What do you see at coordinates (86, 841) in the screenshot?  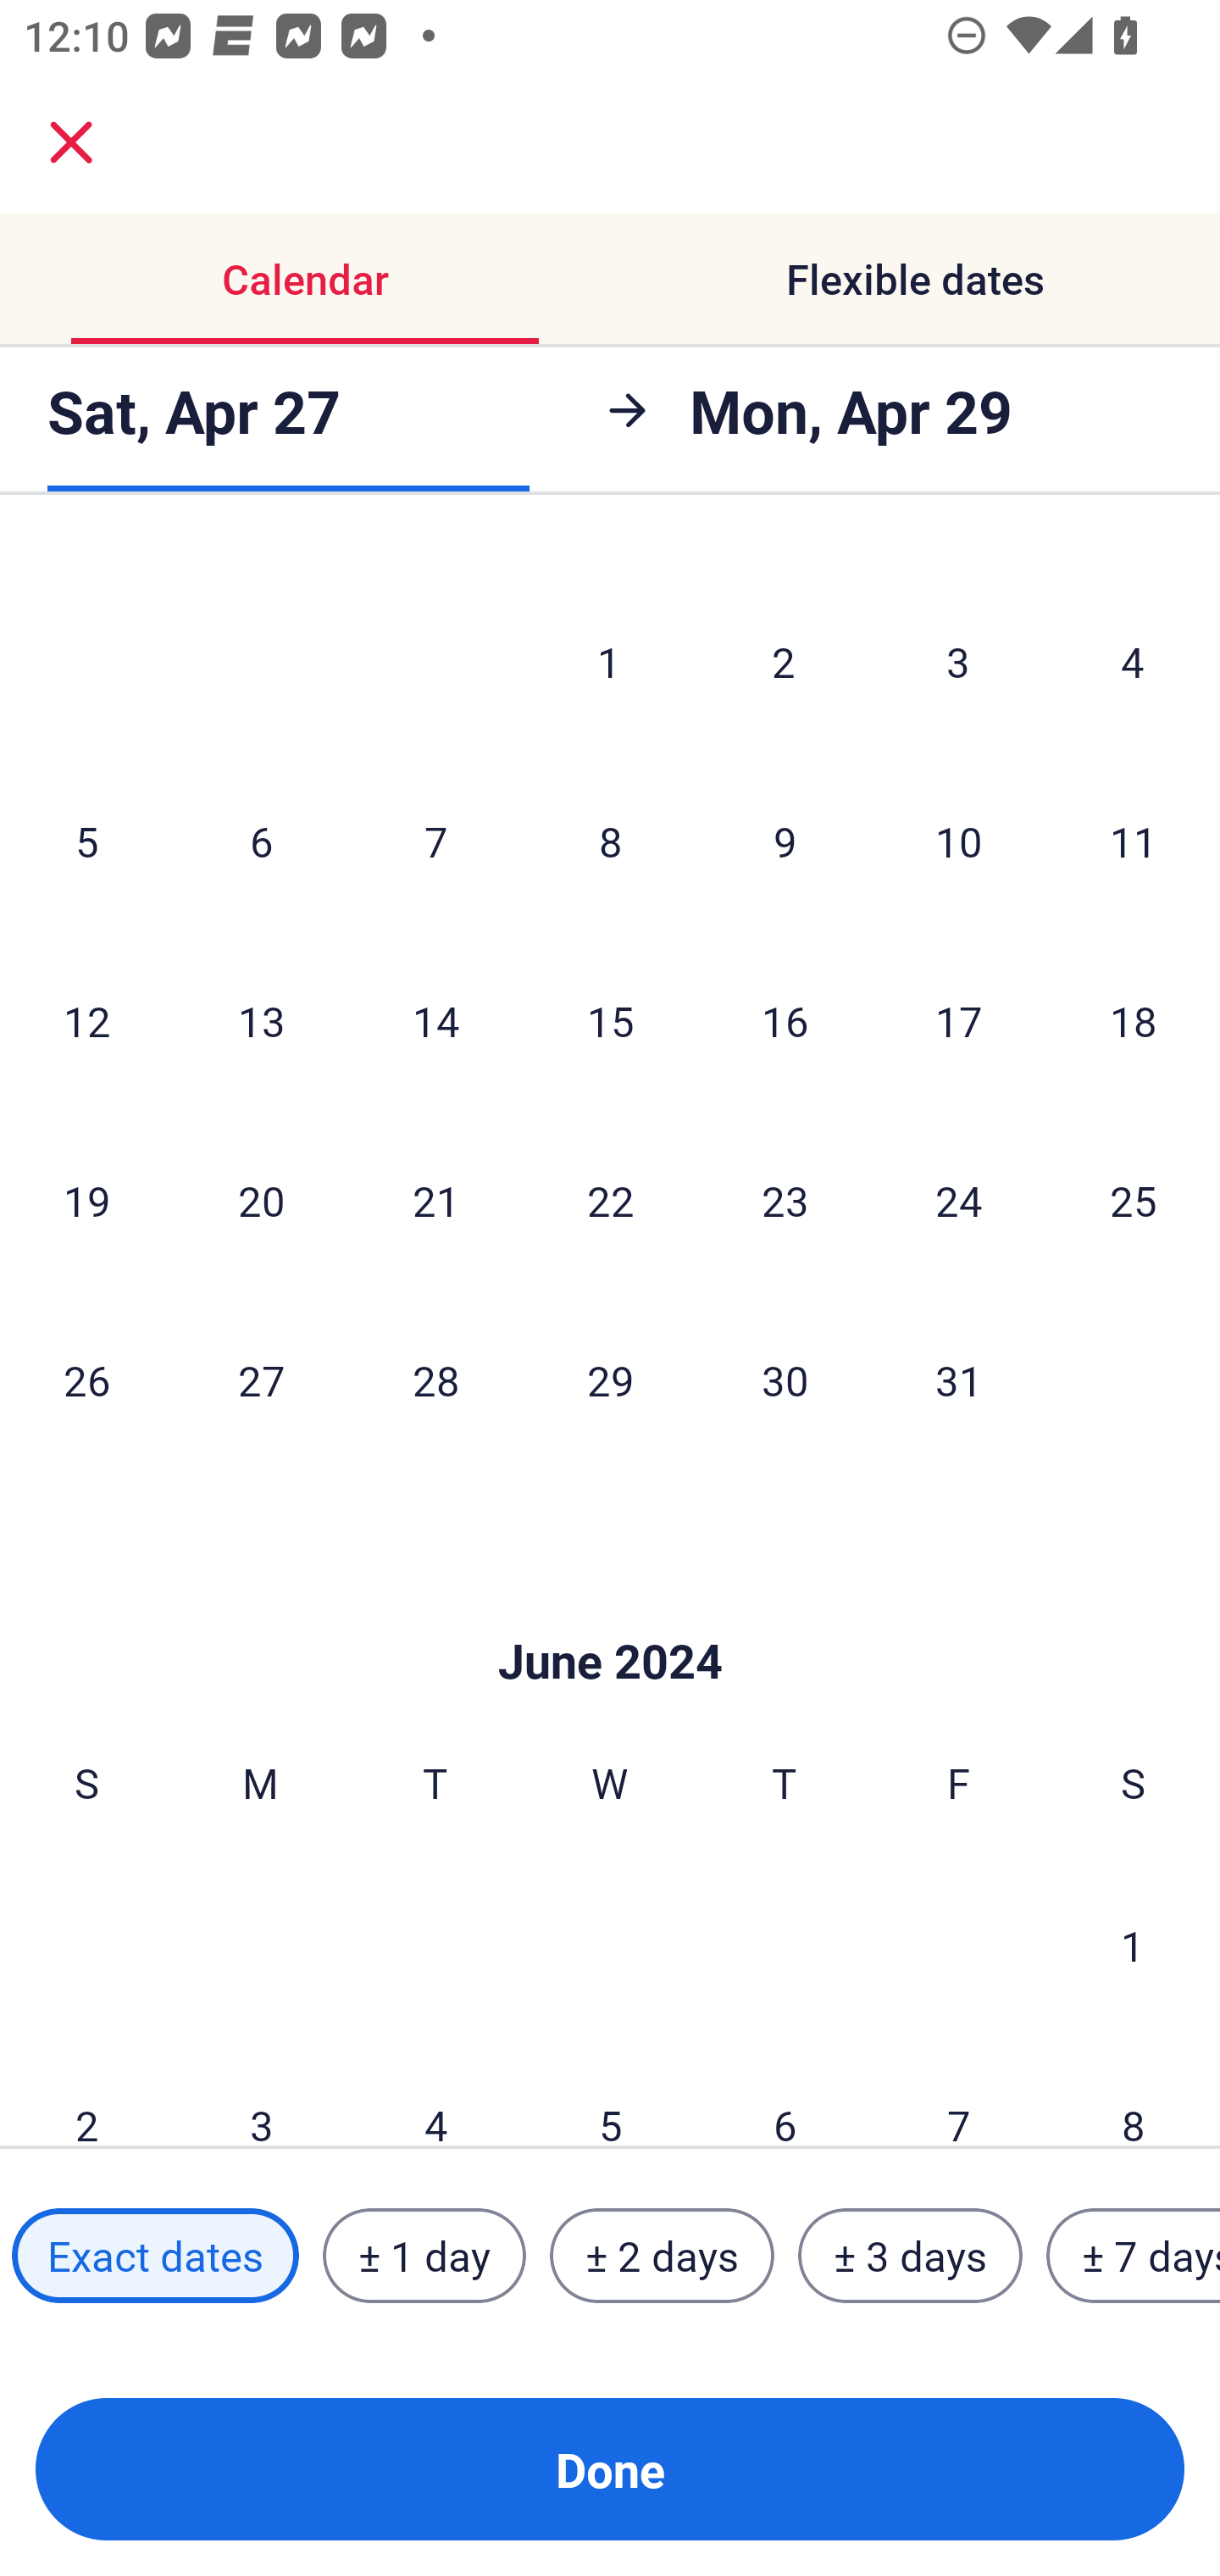 I see `5 Sunday, May 5, 2024` at bounding box center [86, 841].